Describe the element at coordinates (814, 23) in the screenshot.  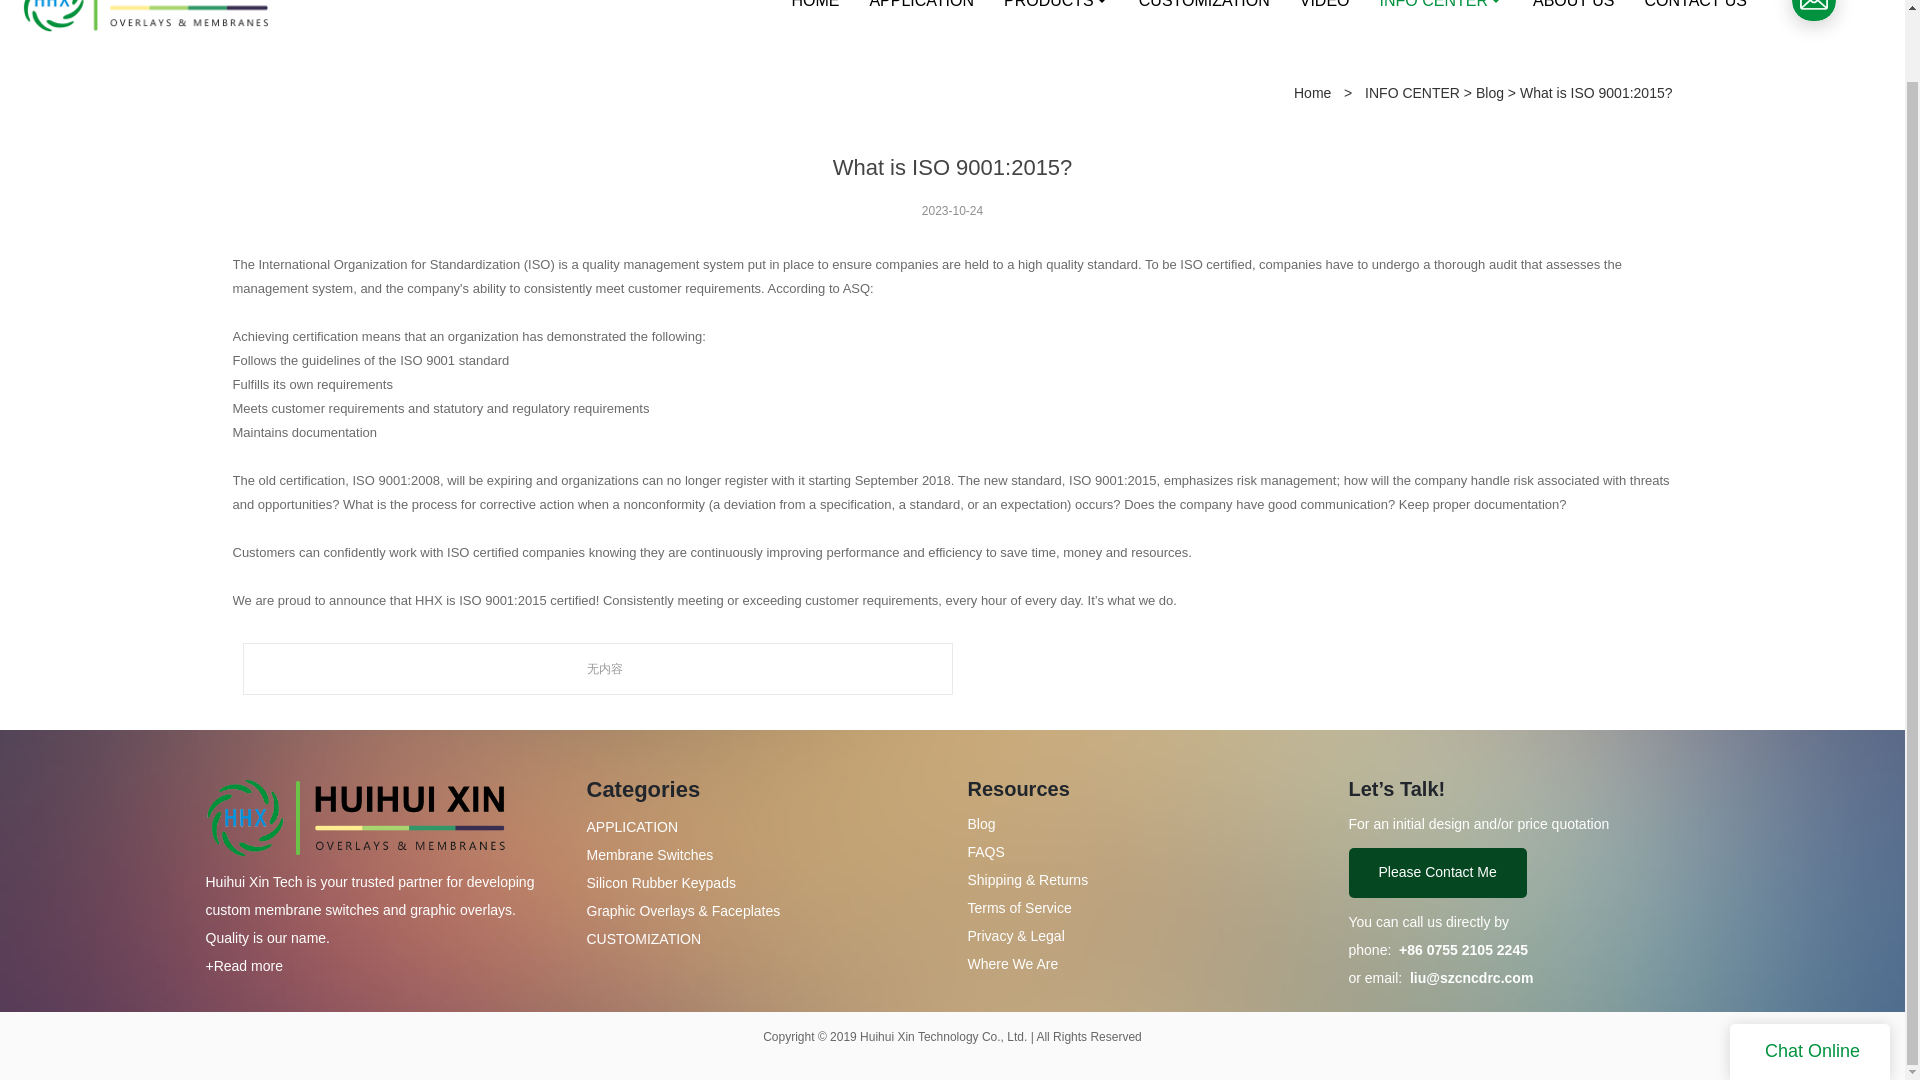
I see `HOME` at that location.